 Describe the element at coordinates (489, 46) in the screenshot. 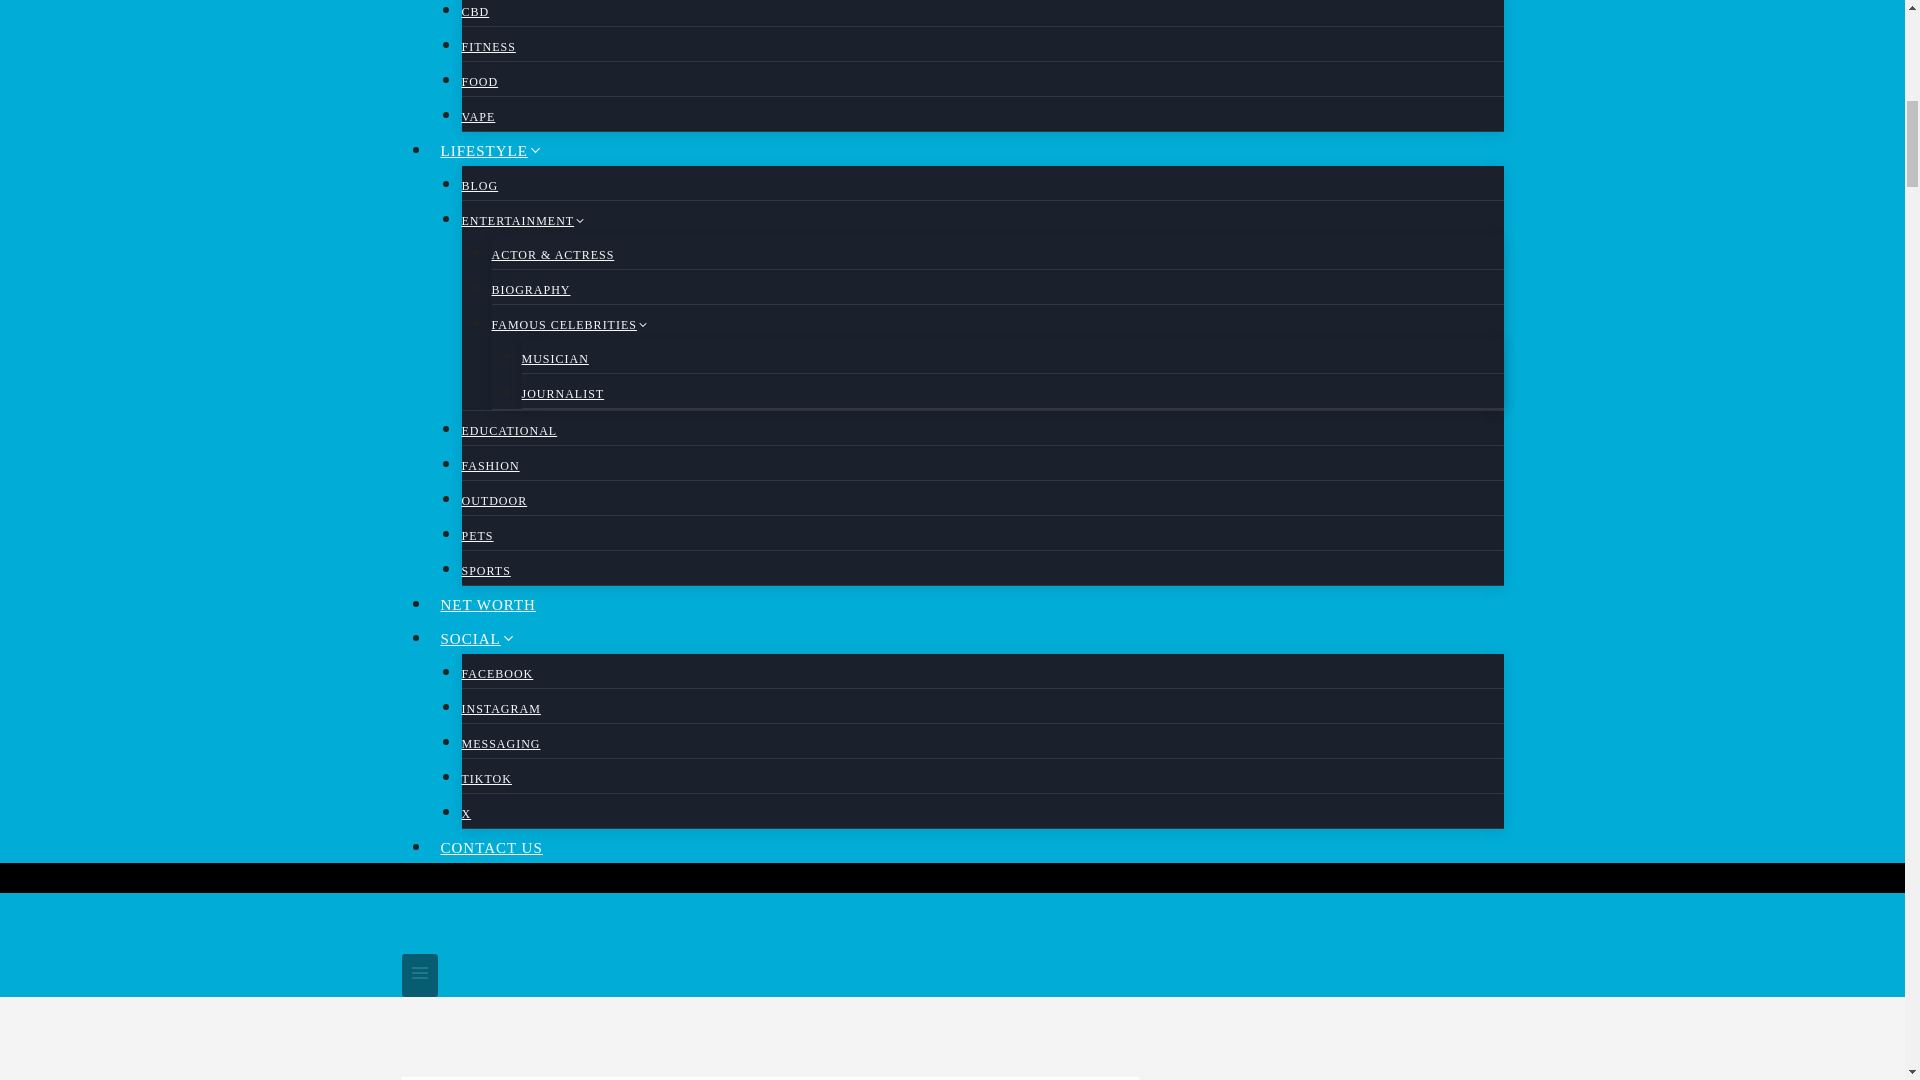

I see `FITNESS` at that location.